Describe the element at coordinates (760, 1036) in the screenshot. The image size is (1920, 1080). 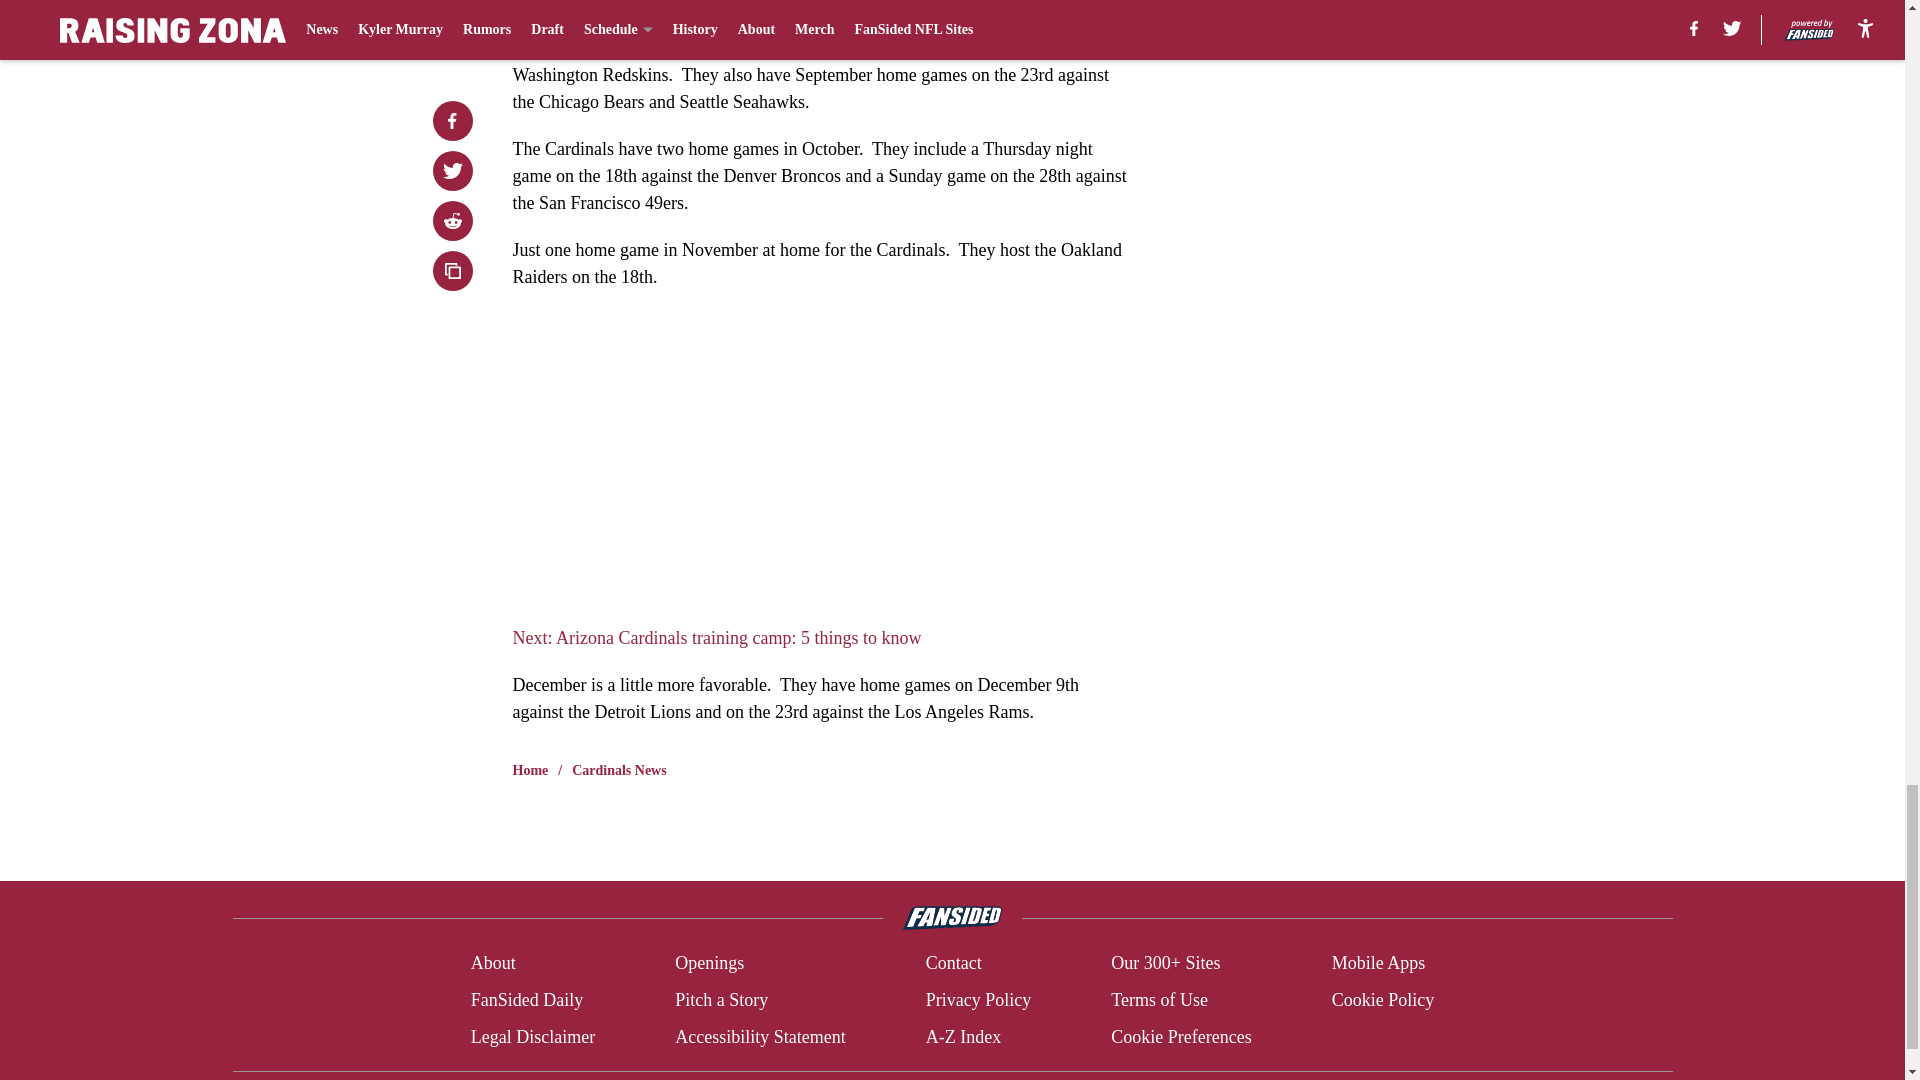
I see `Accessibility Statement` at that location.